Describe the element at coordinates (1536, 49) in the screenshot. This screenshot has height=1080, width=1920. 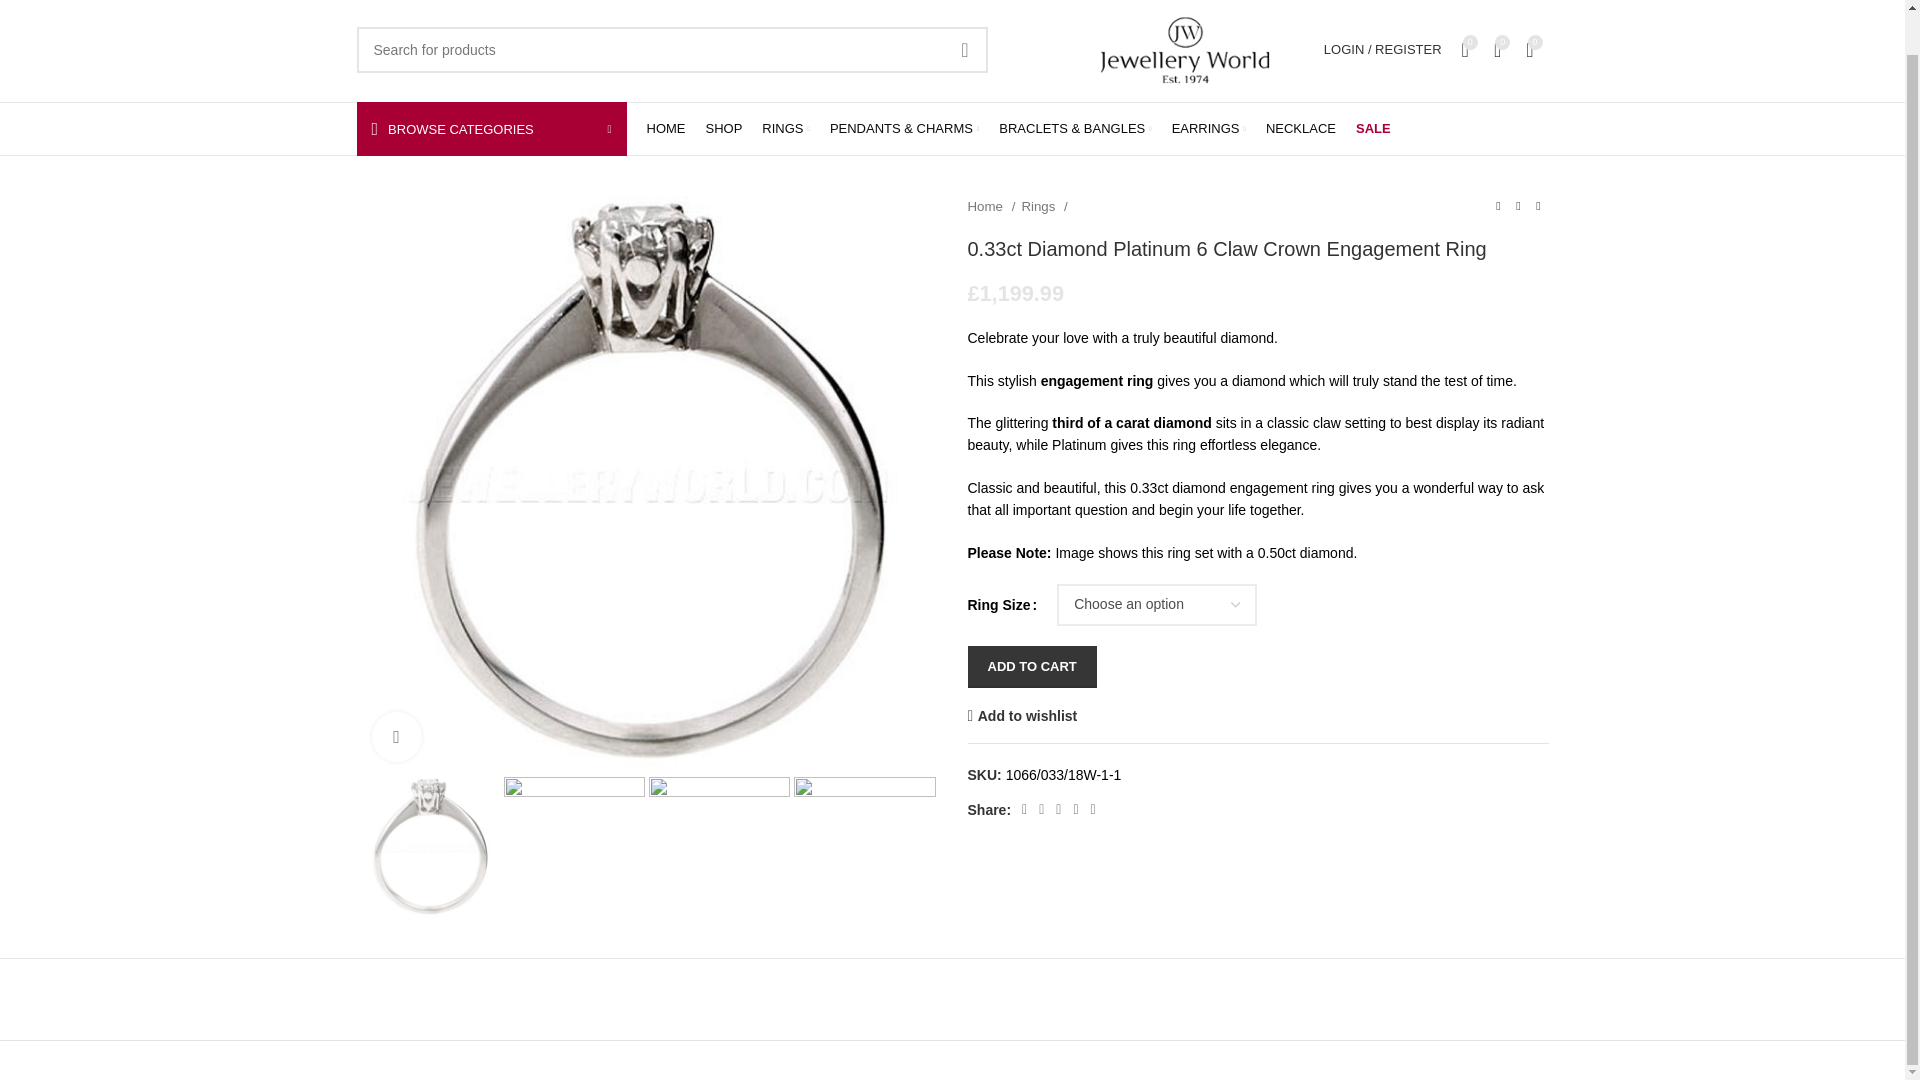
I see `Shopping cart` at that location.